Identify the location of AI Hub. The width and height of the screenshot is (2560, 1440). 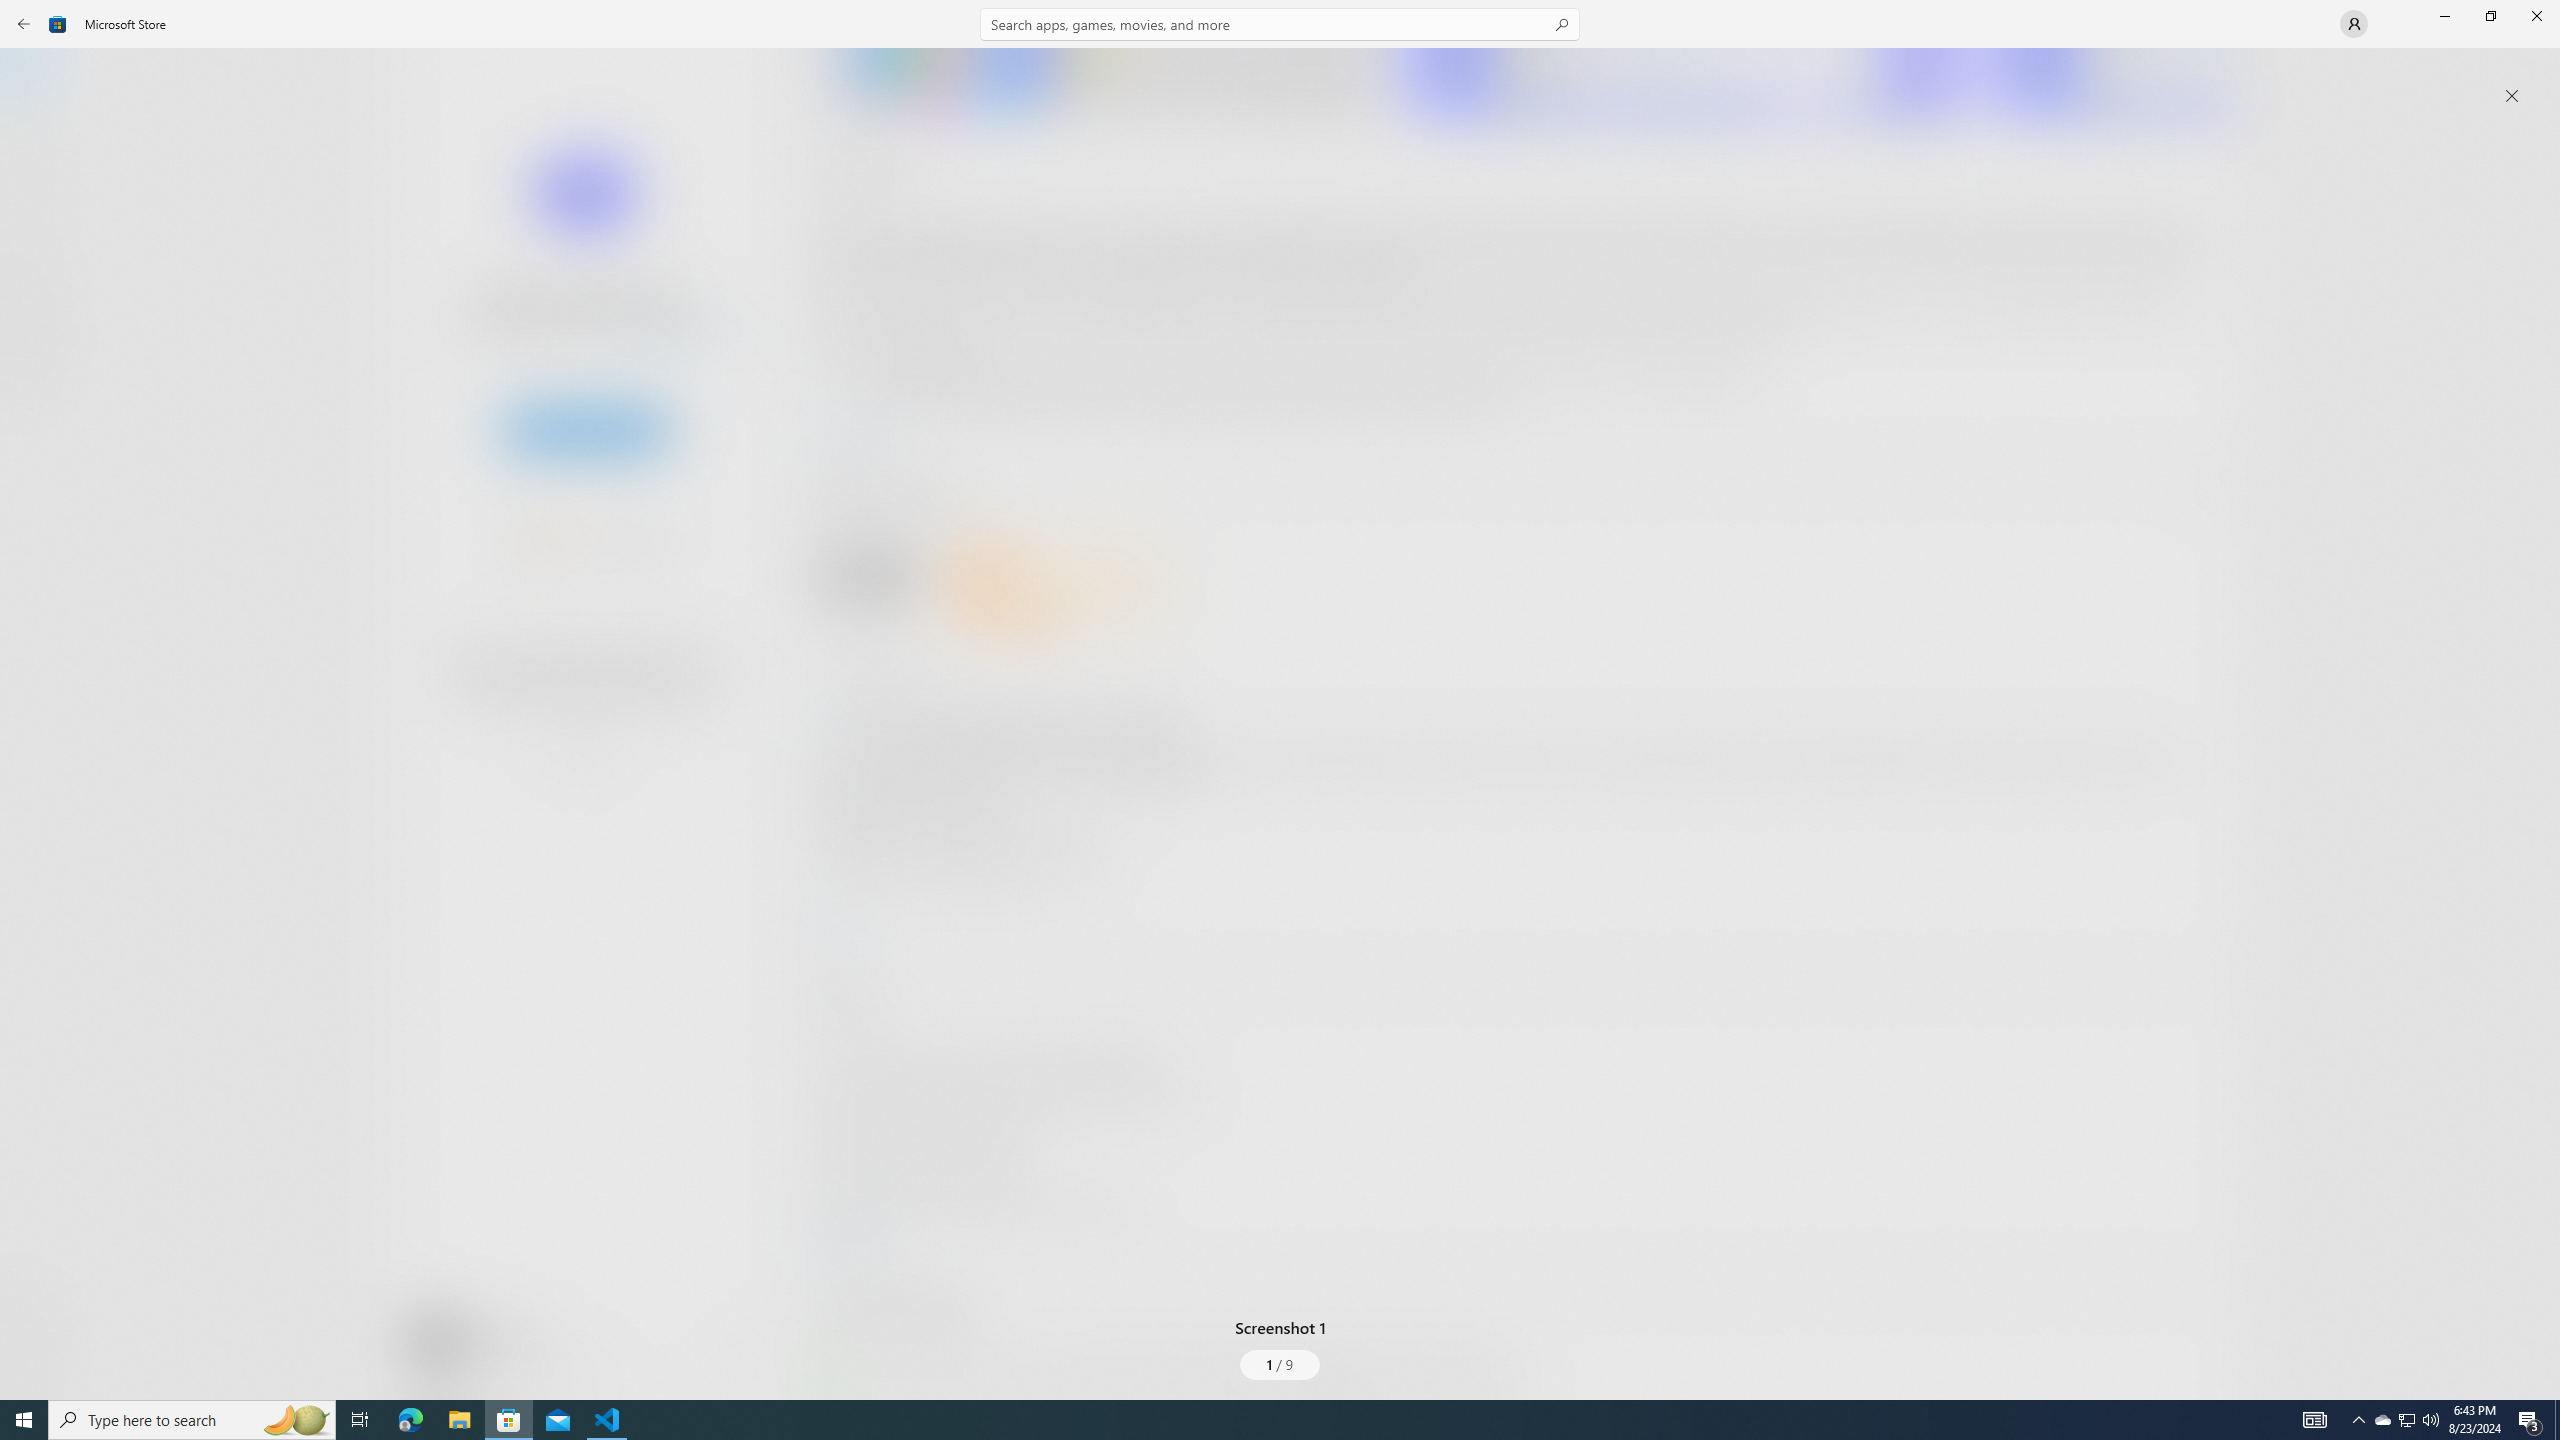
(36, 389).